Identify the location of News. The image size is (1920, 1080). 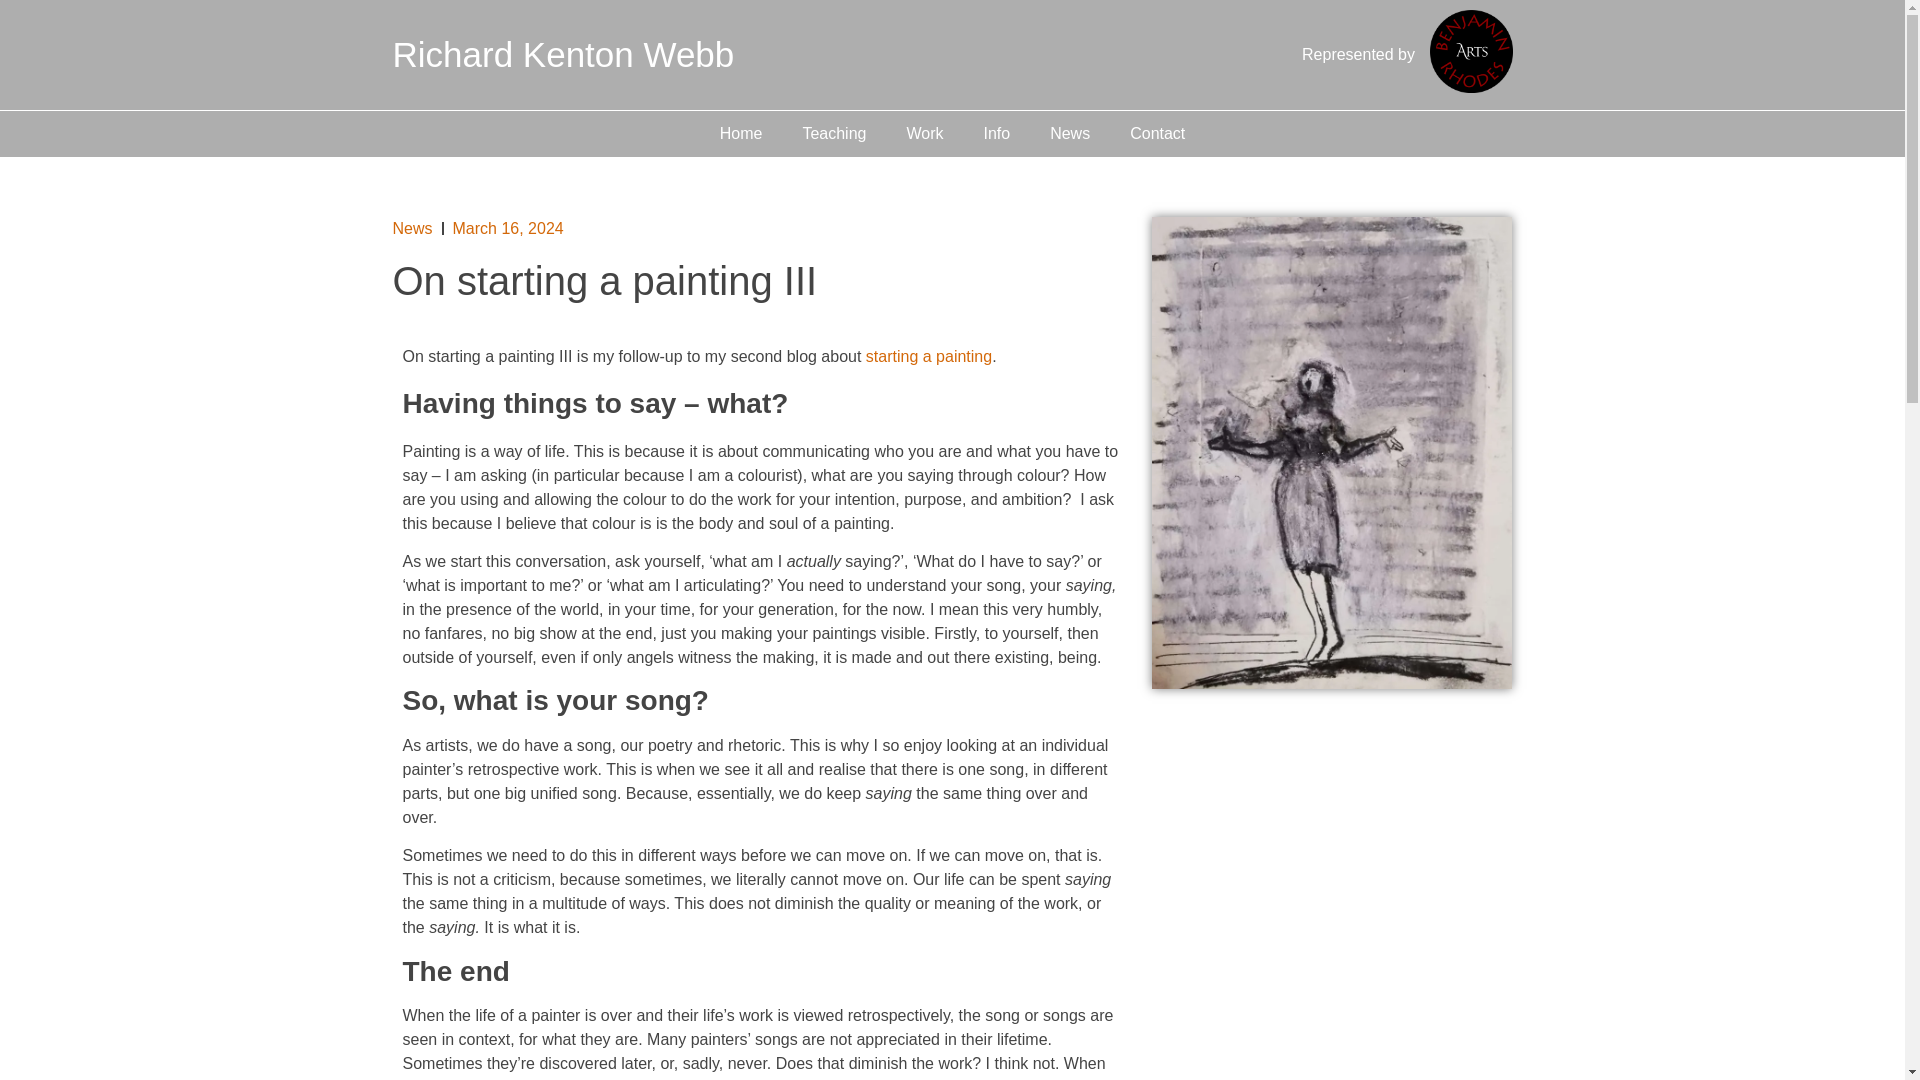
(412, 228).